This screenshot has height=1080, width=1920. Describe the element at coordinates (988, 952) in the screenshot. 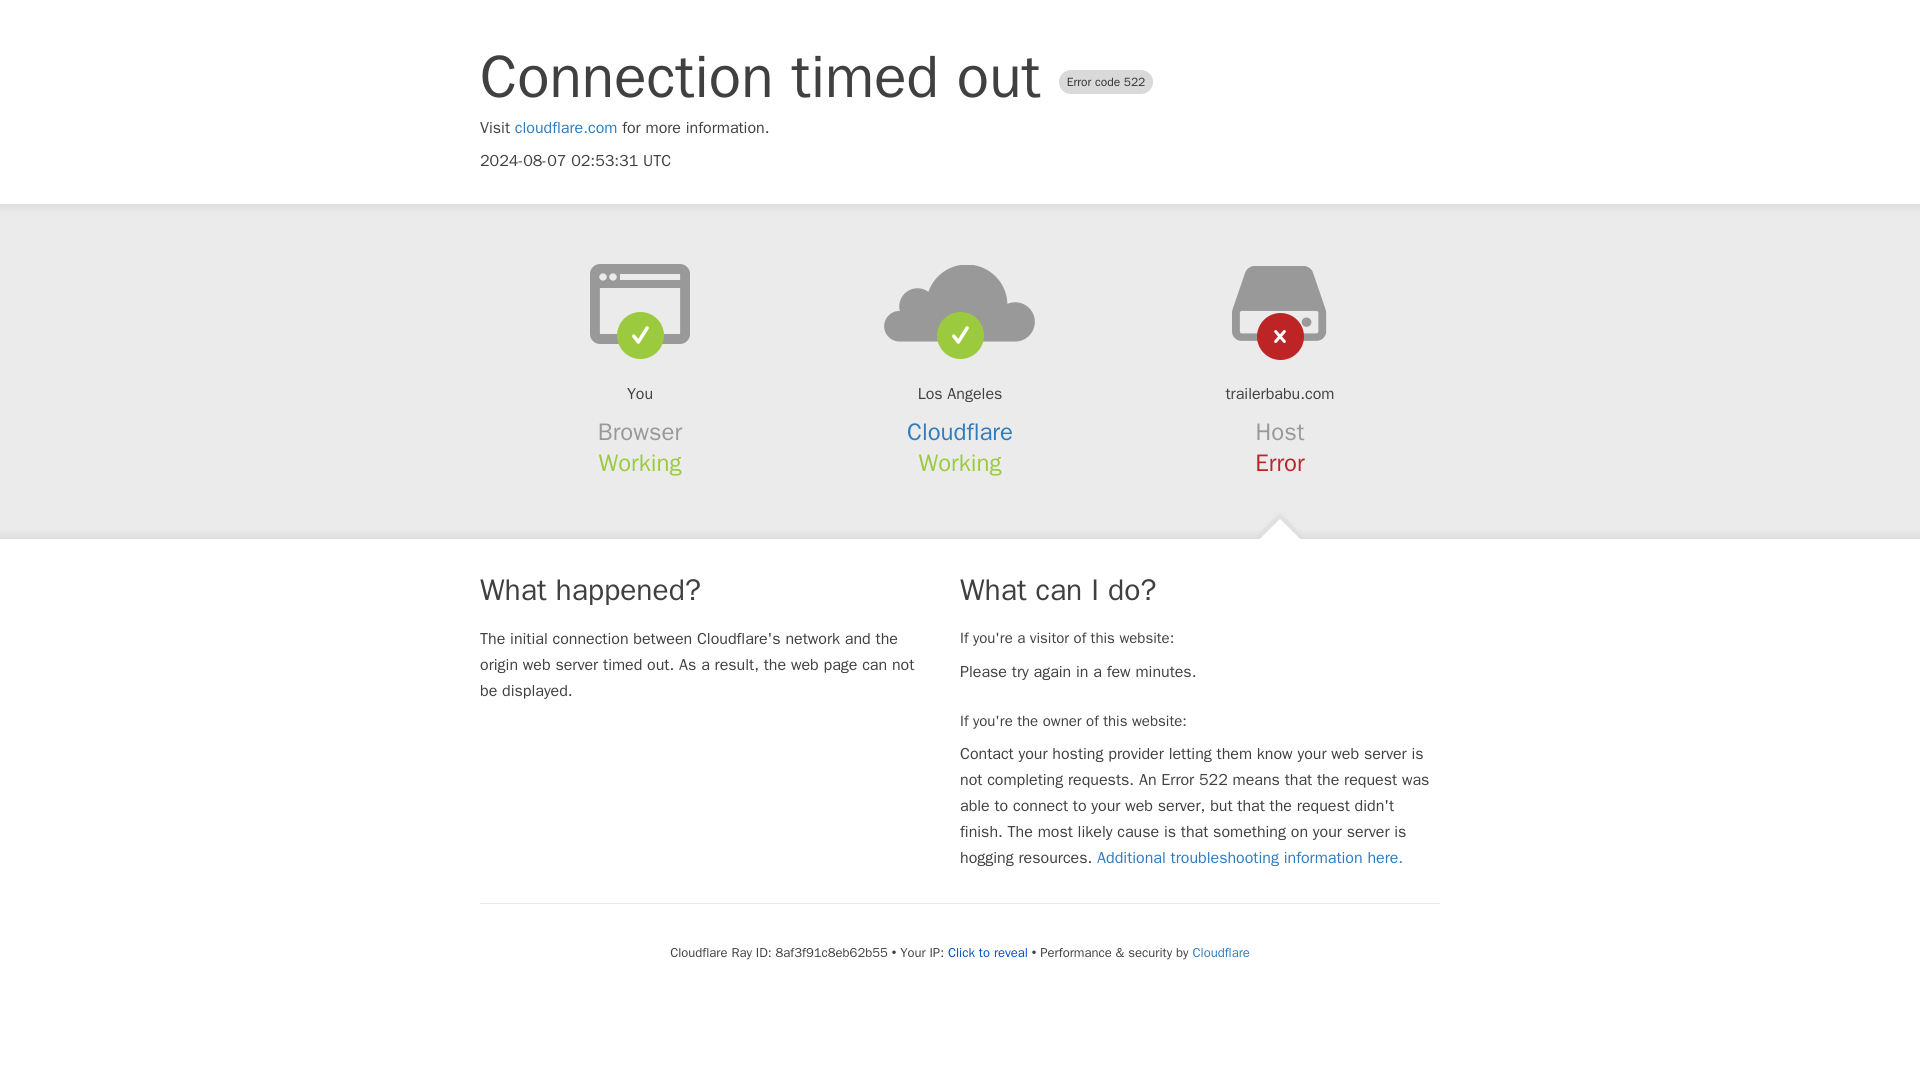

I see `Click to reveal` at that location.